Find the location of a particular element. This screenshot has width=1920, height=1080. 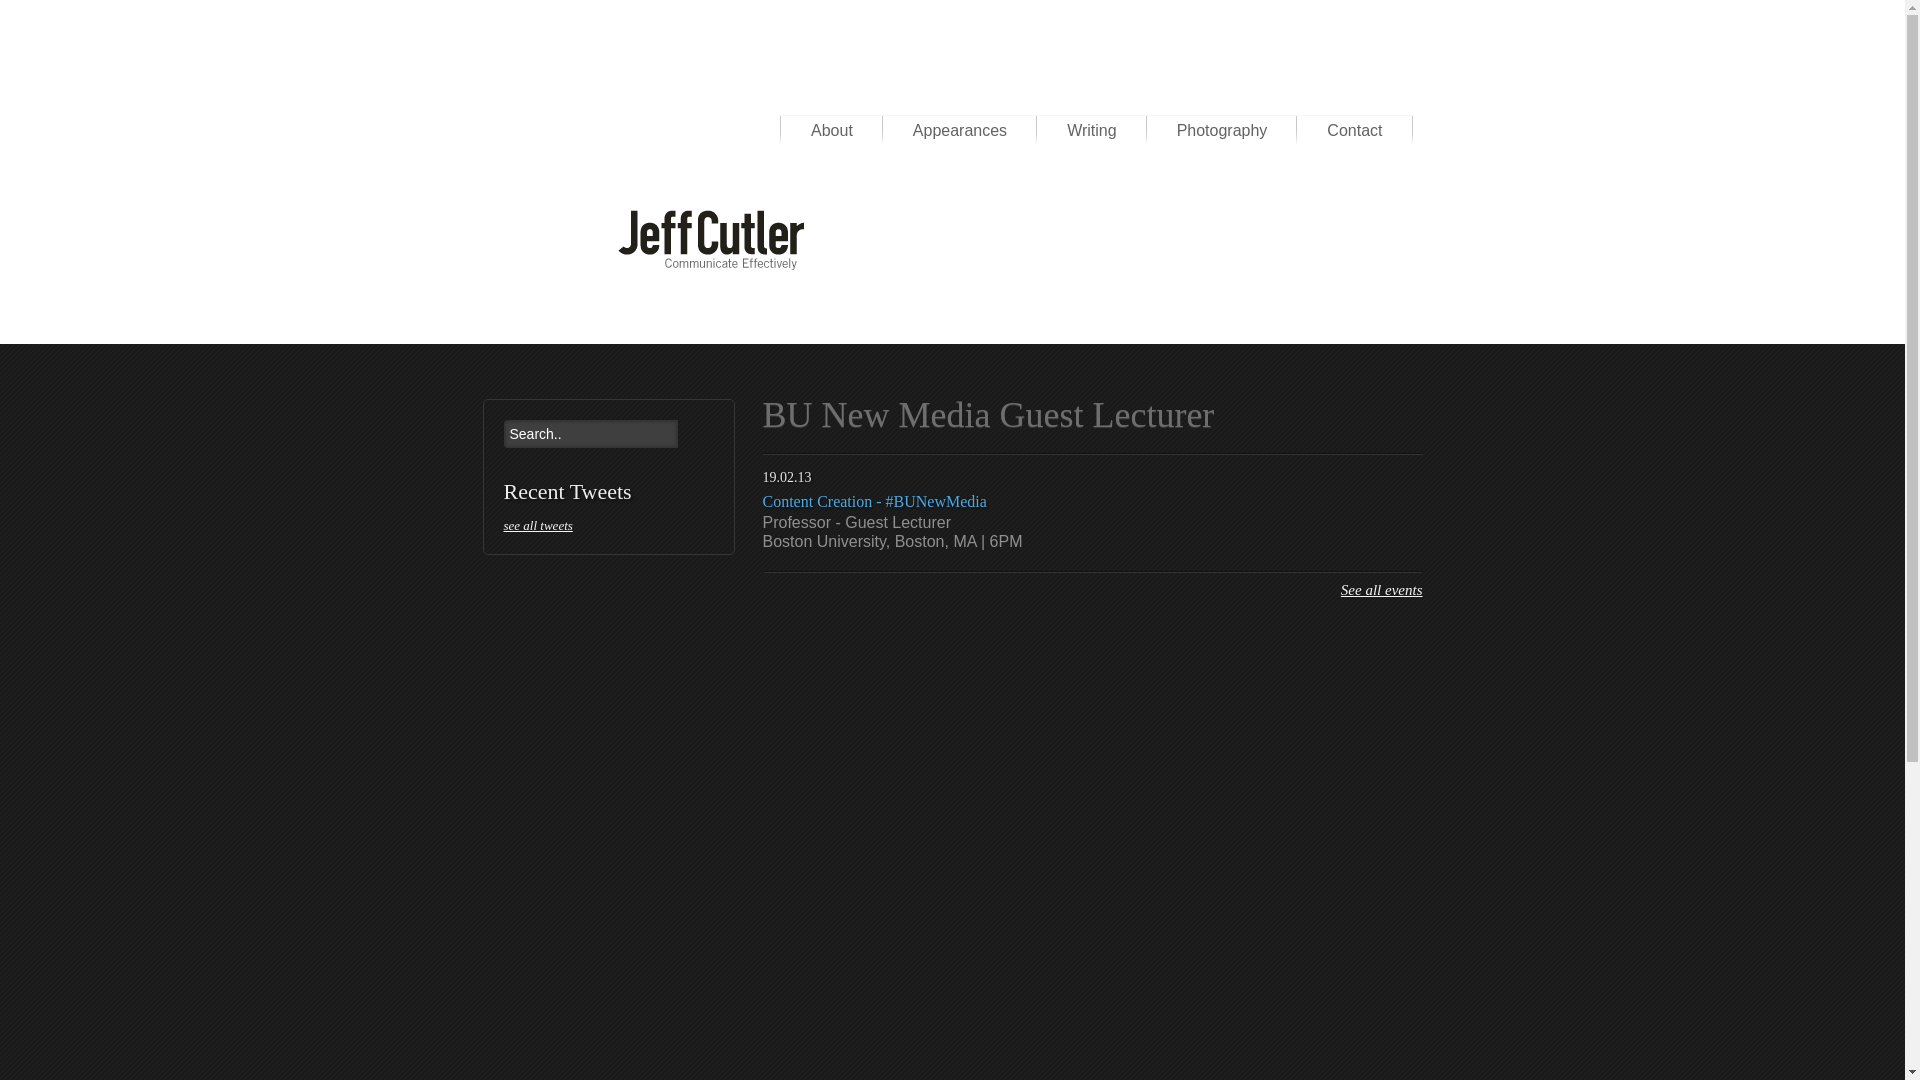

Jeff Cutler on LinkedIn is located at coordinates (1241, 85).